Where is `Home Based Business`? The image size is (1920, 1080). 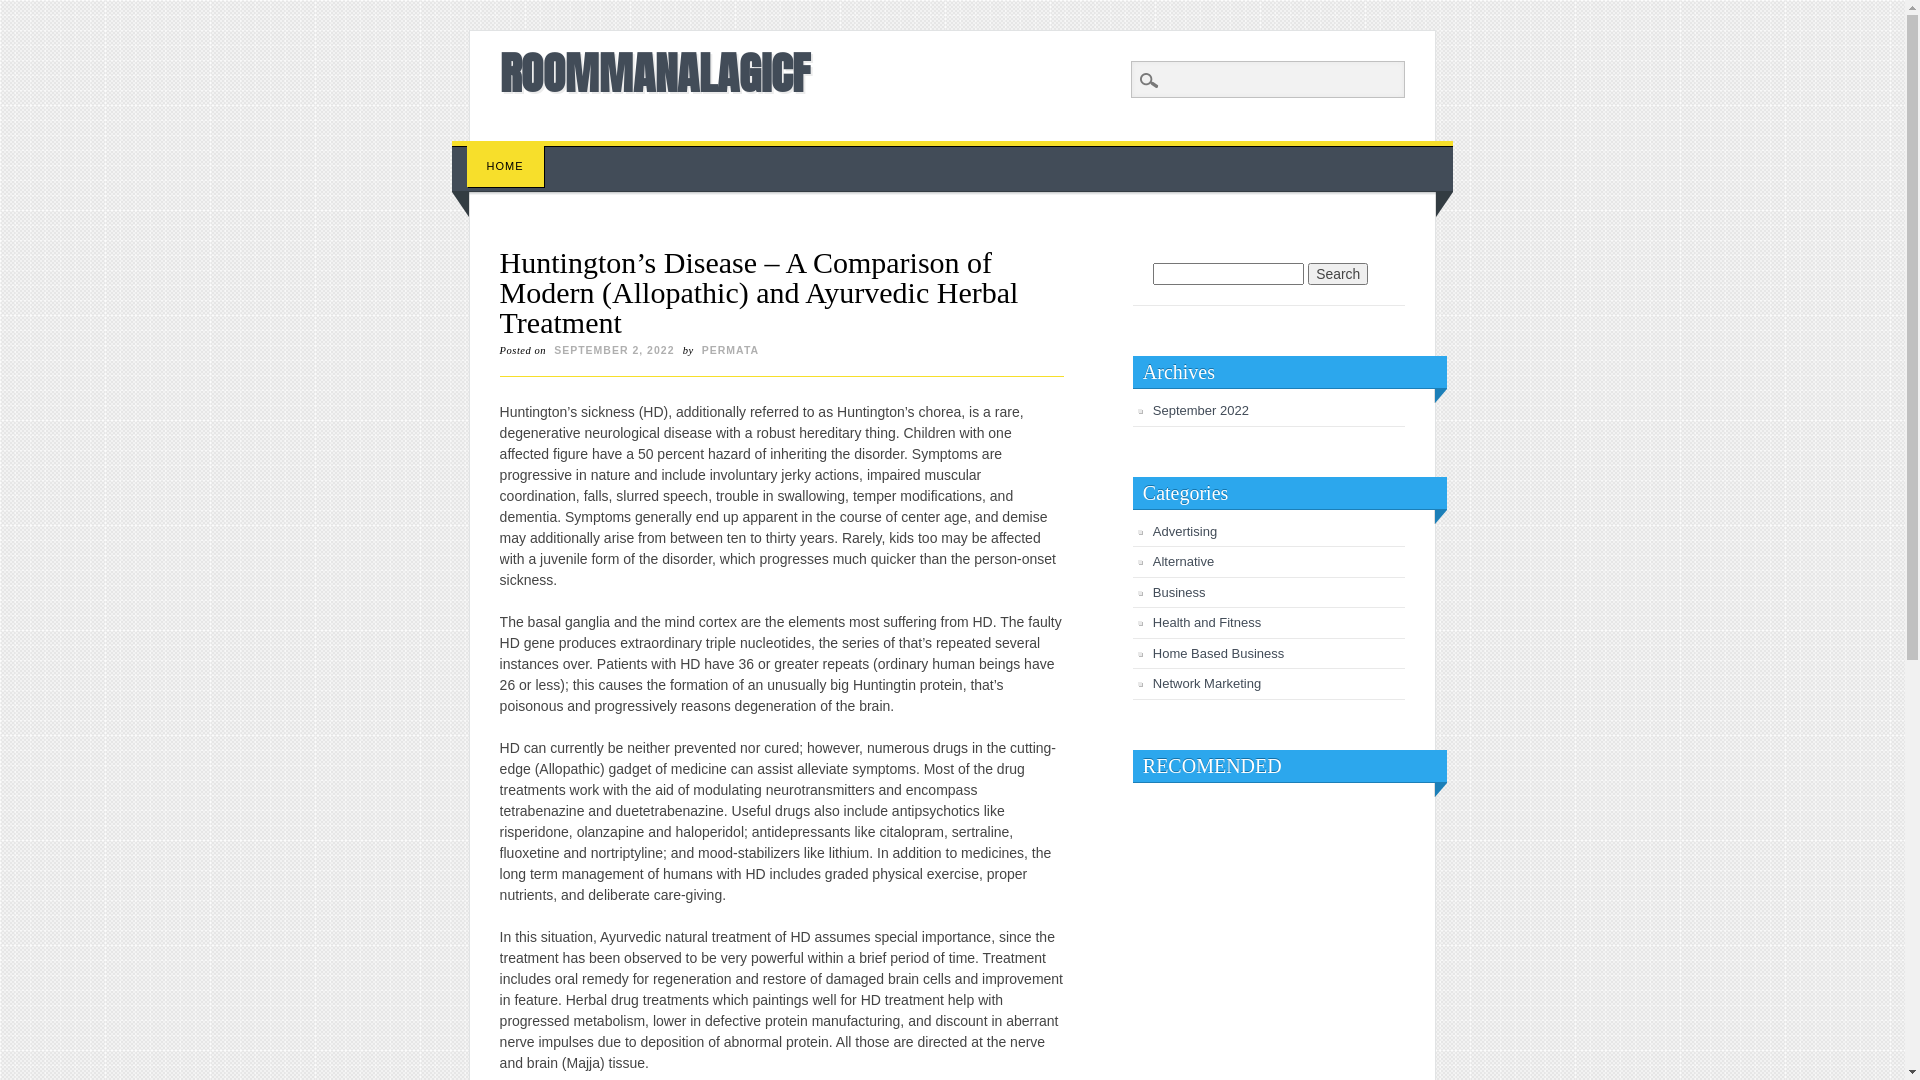
Home Based Business is located at coordinates (1219, 654).